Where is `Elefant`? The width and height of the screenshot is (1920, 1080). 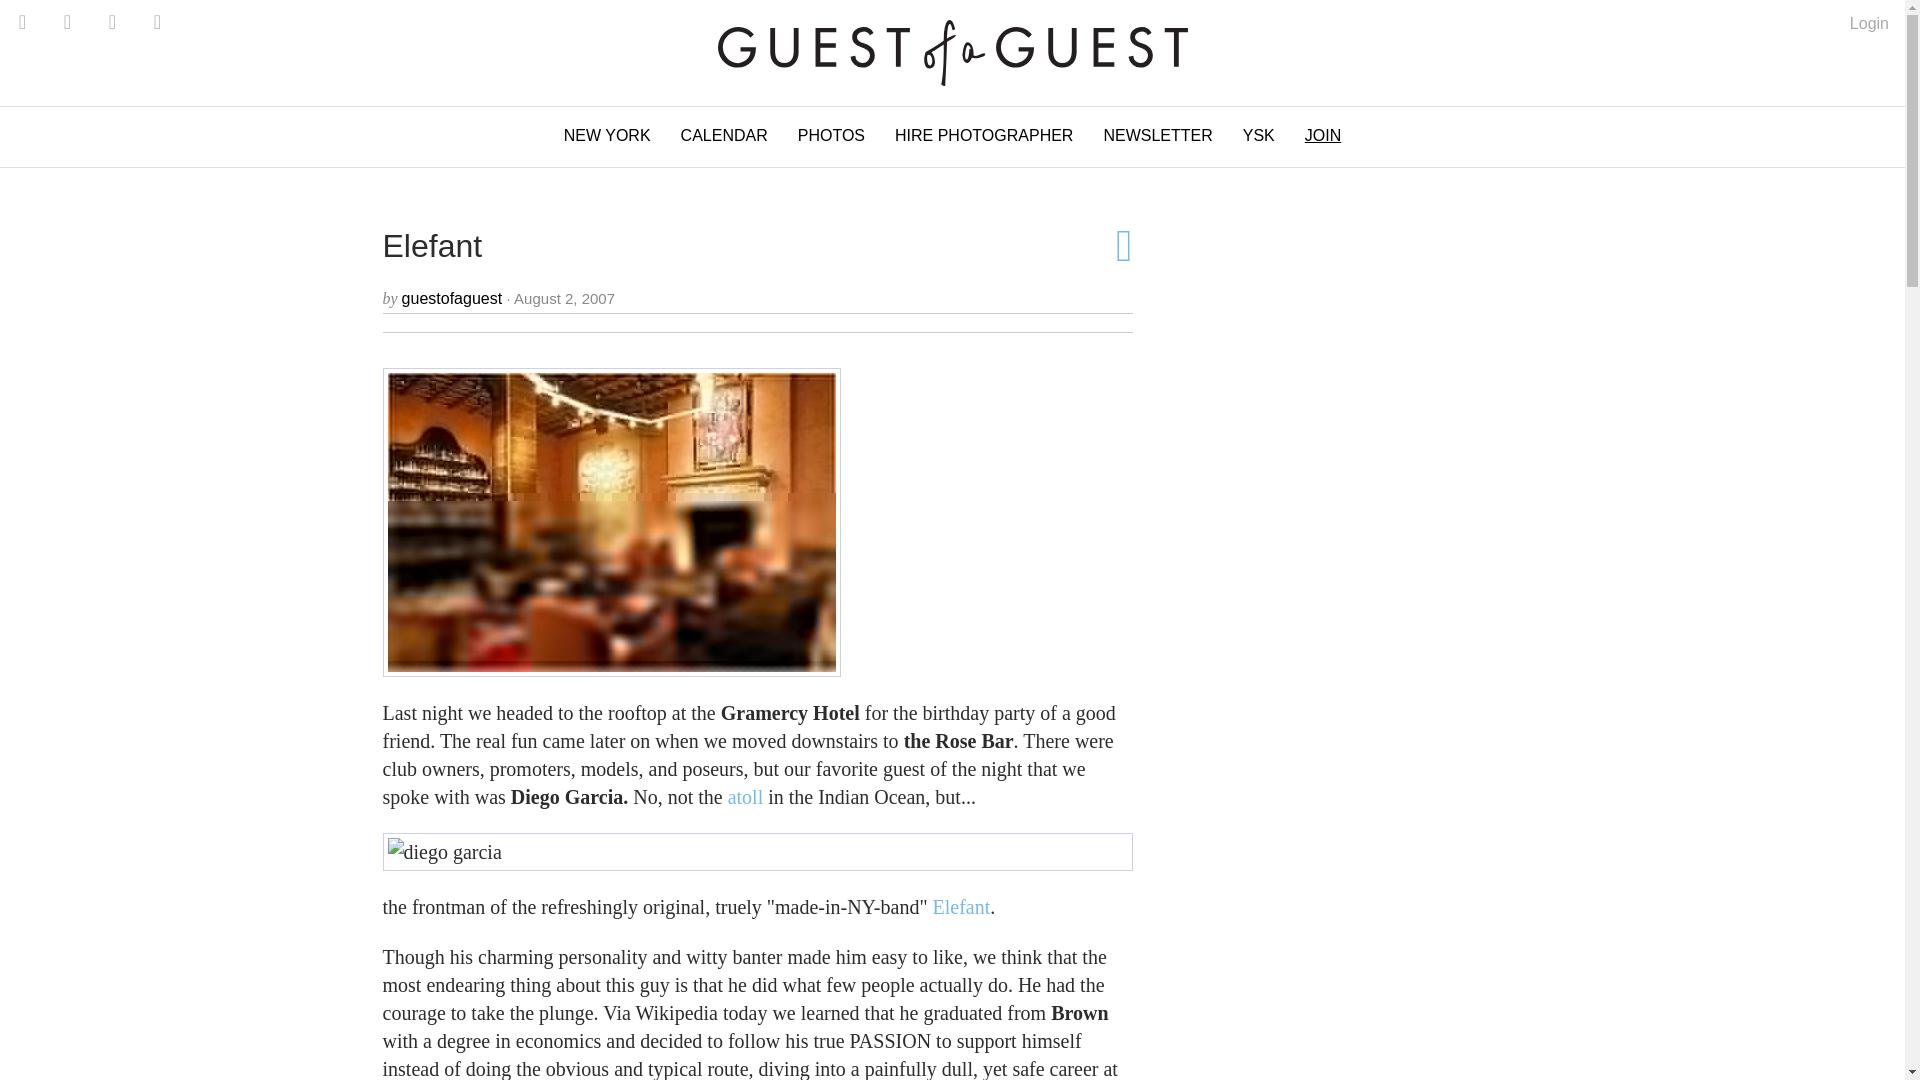
Elefant is located at coordinates (962, 907).